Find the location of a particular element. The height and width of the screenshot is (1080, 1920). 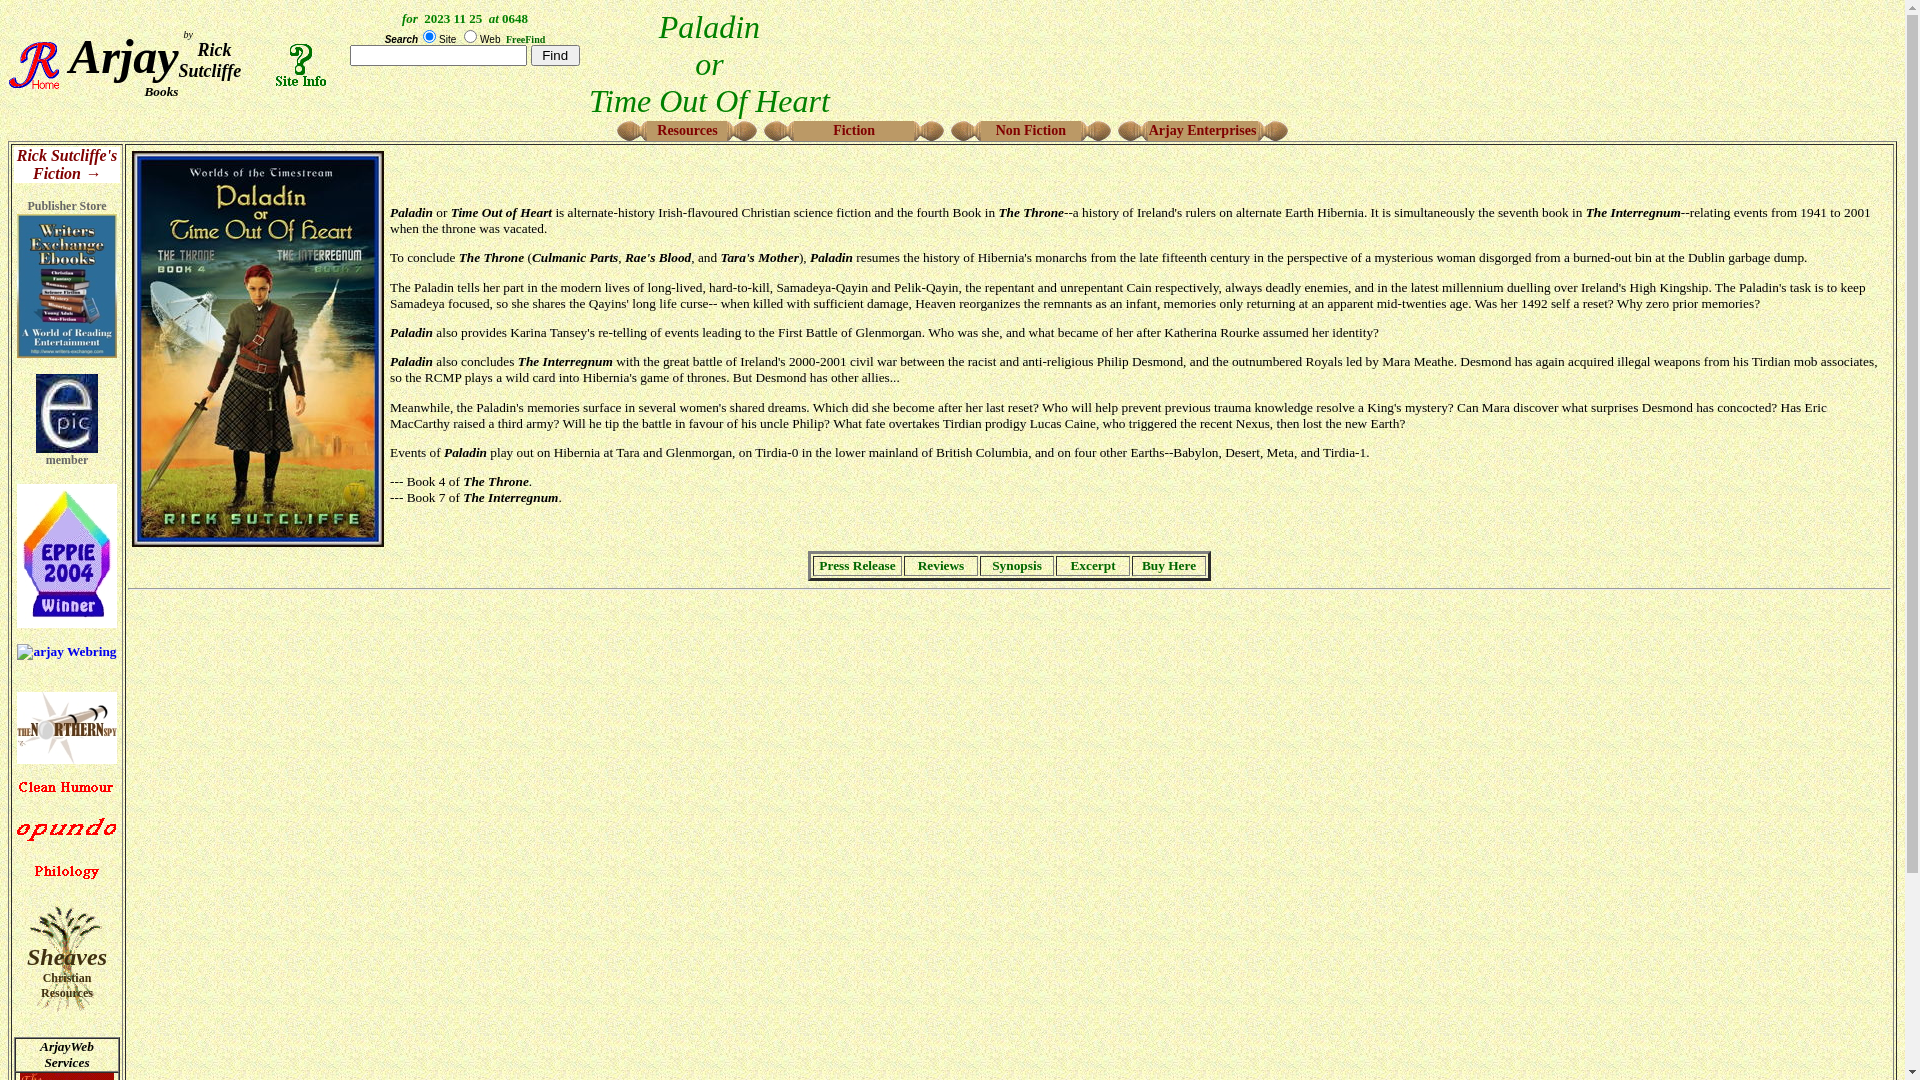

Press Release is located at coordinates (857, 566).